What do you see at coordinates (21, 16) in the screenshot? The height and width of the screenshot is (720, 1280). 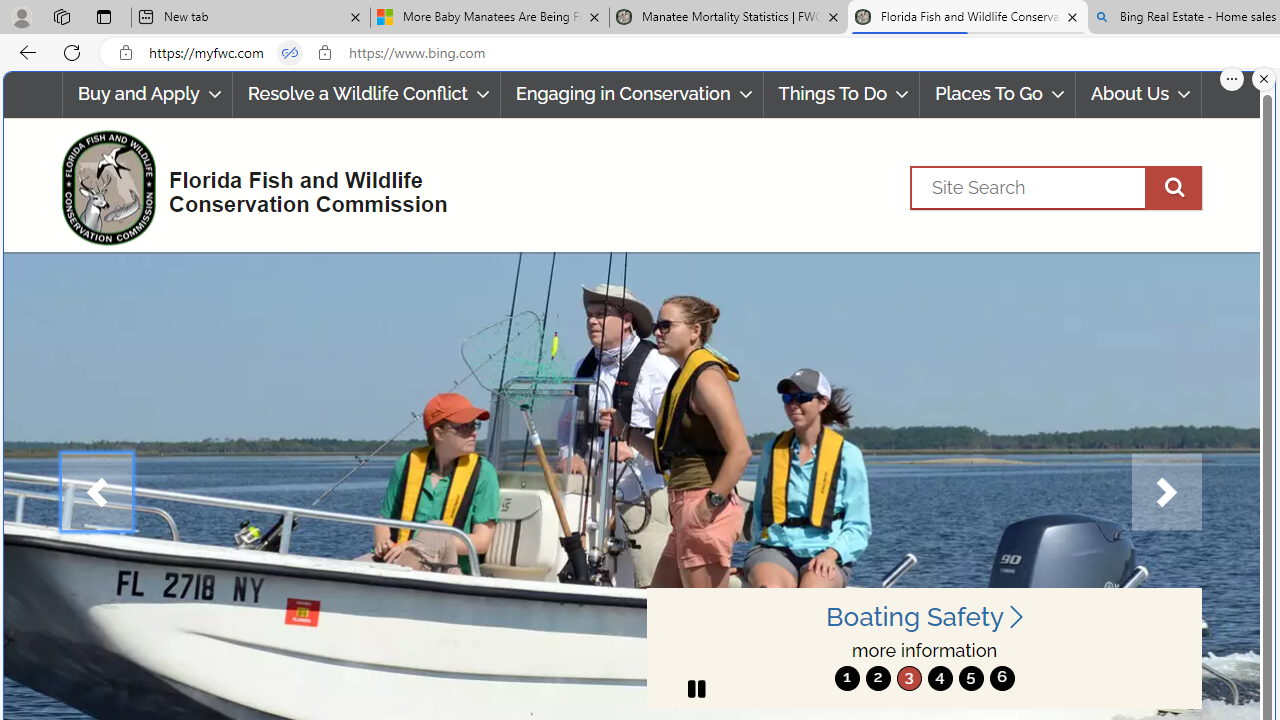 I see `Personal Profile` at bounding box center [21, 16].